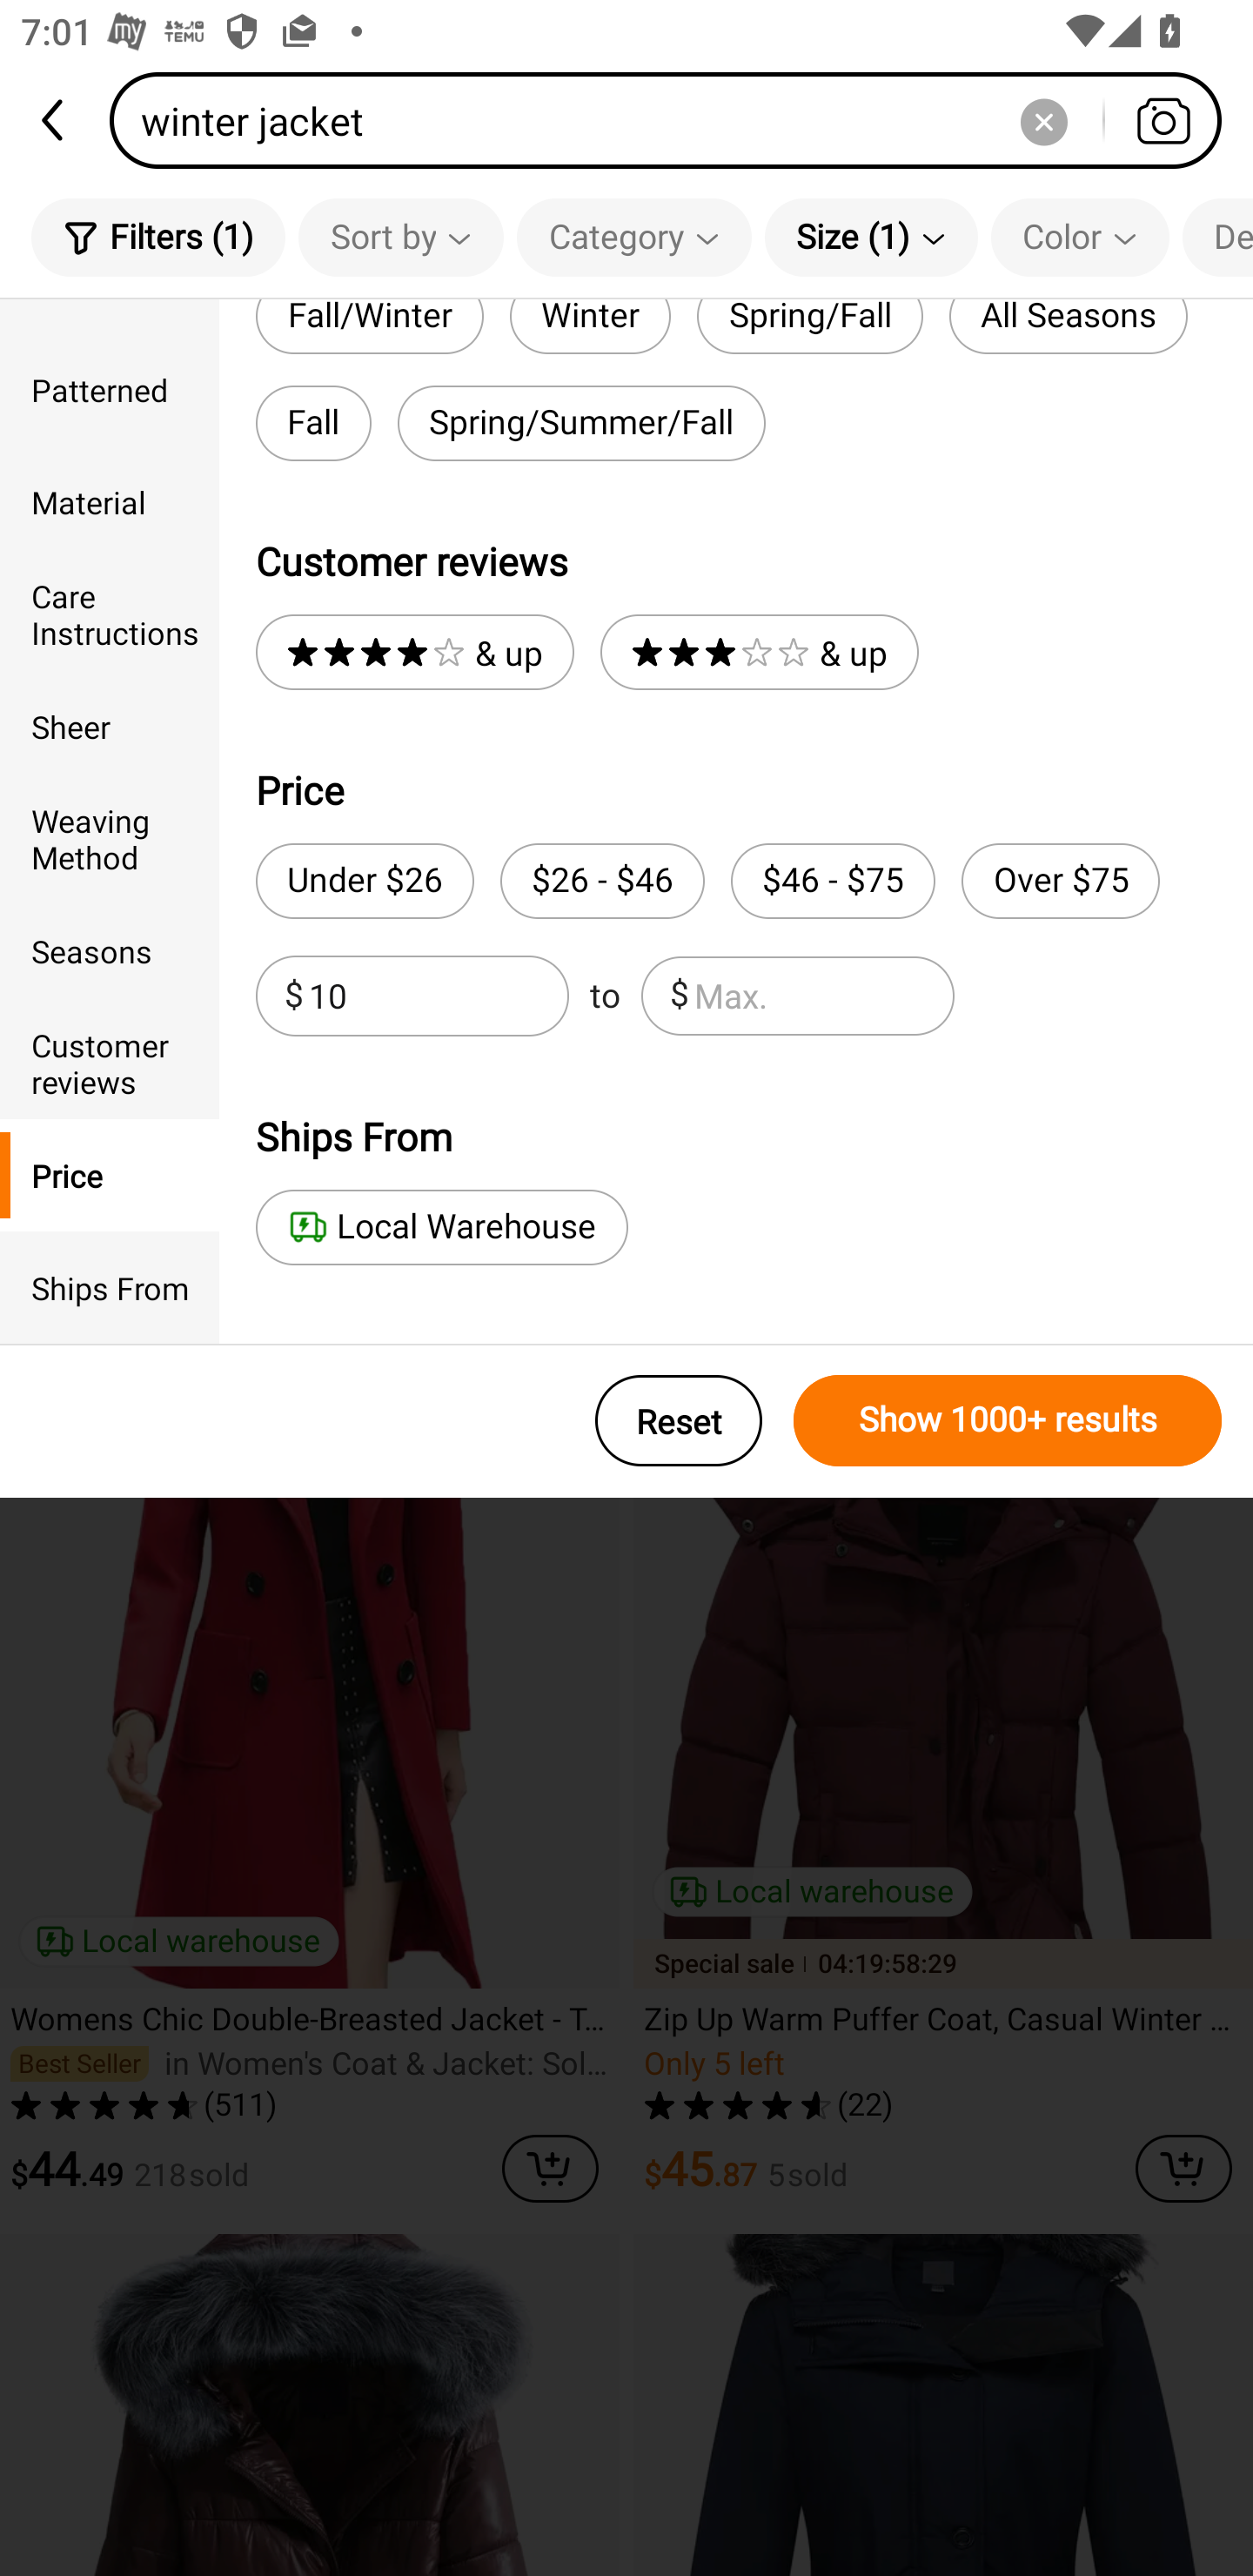  I want to click on Care Instructions, so click(110, 614).